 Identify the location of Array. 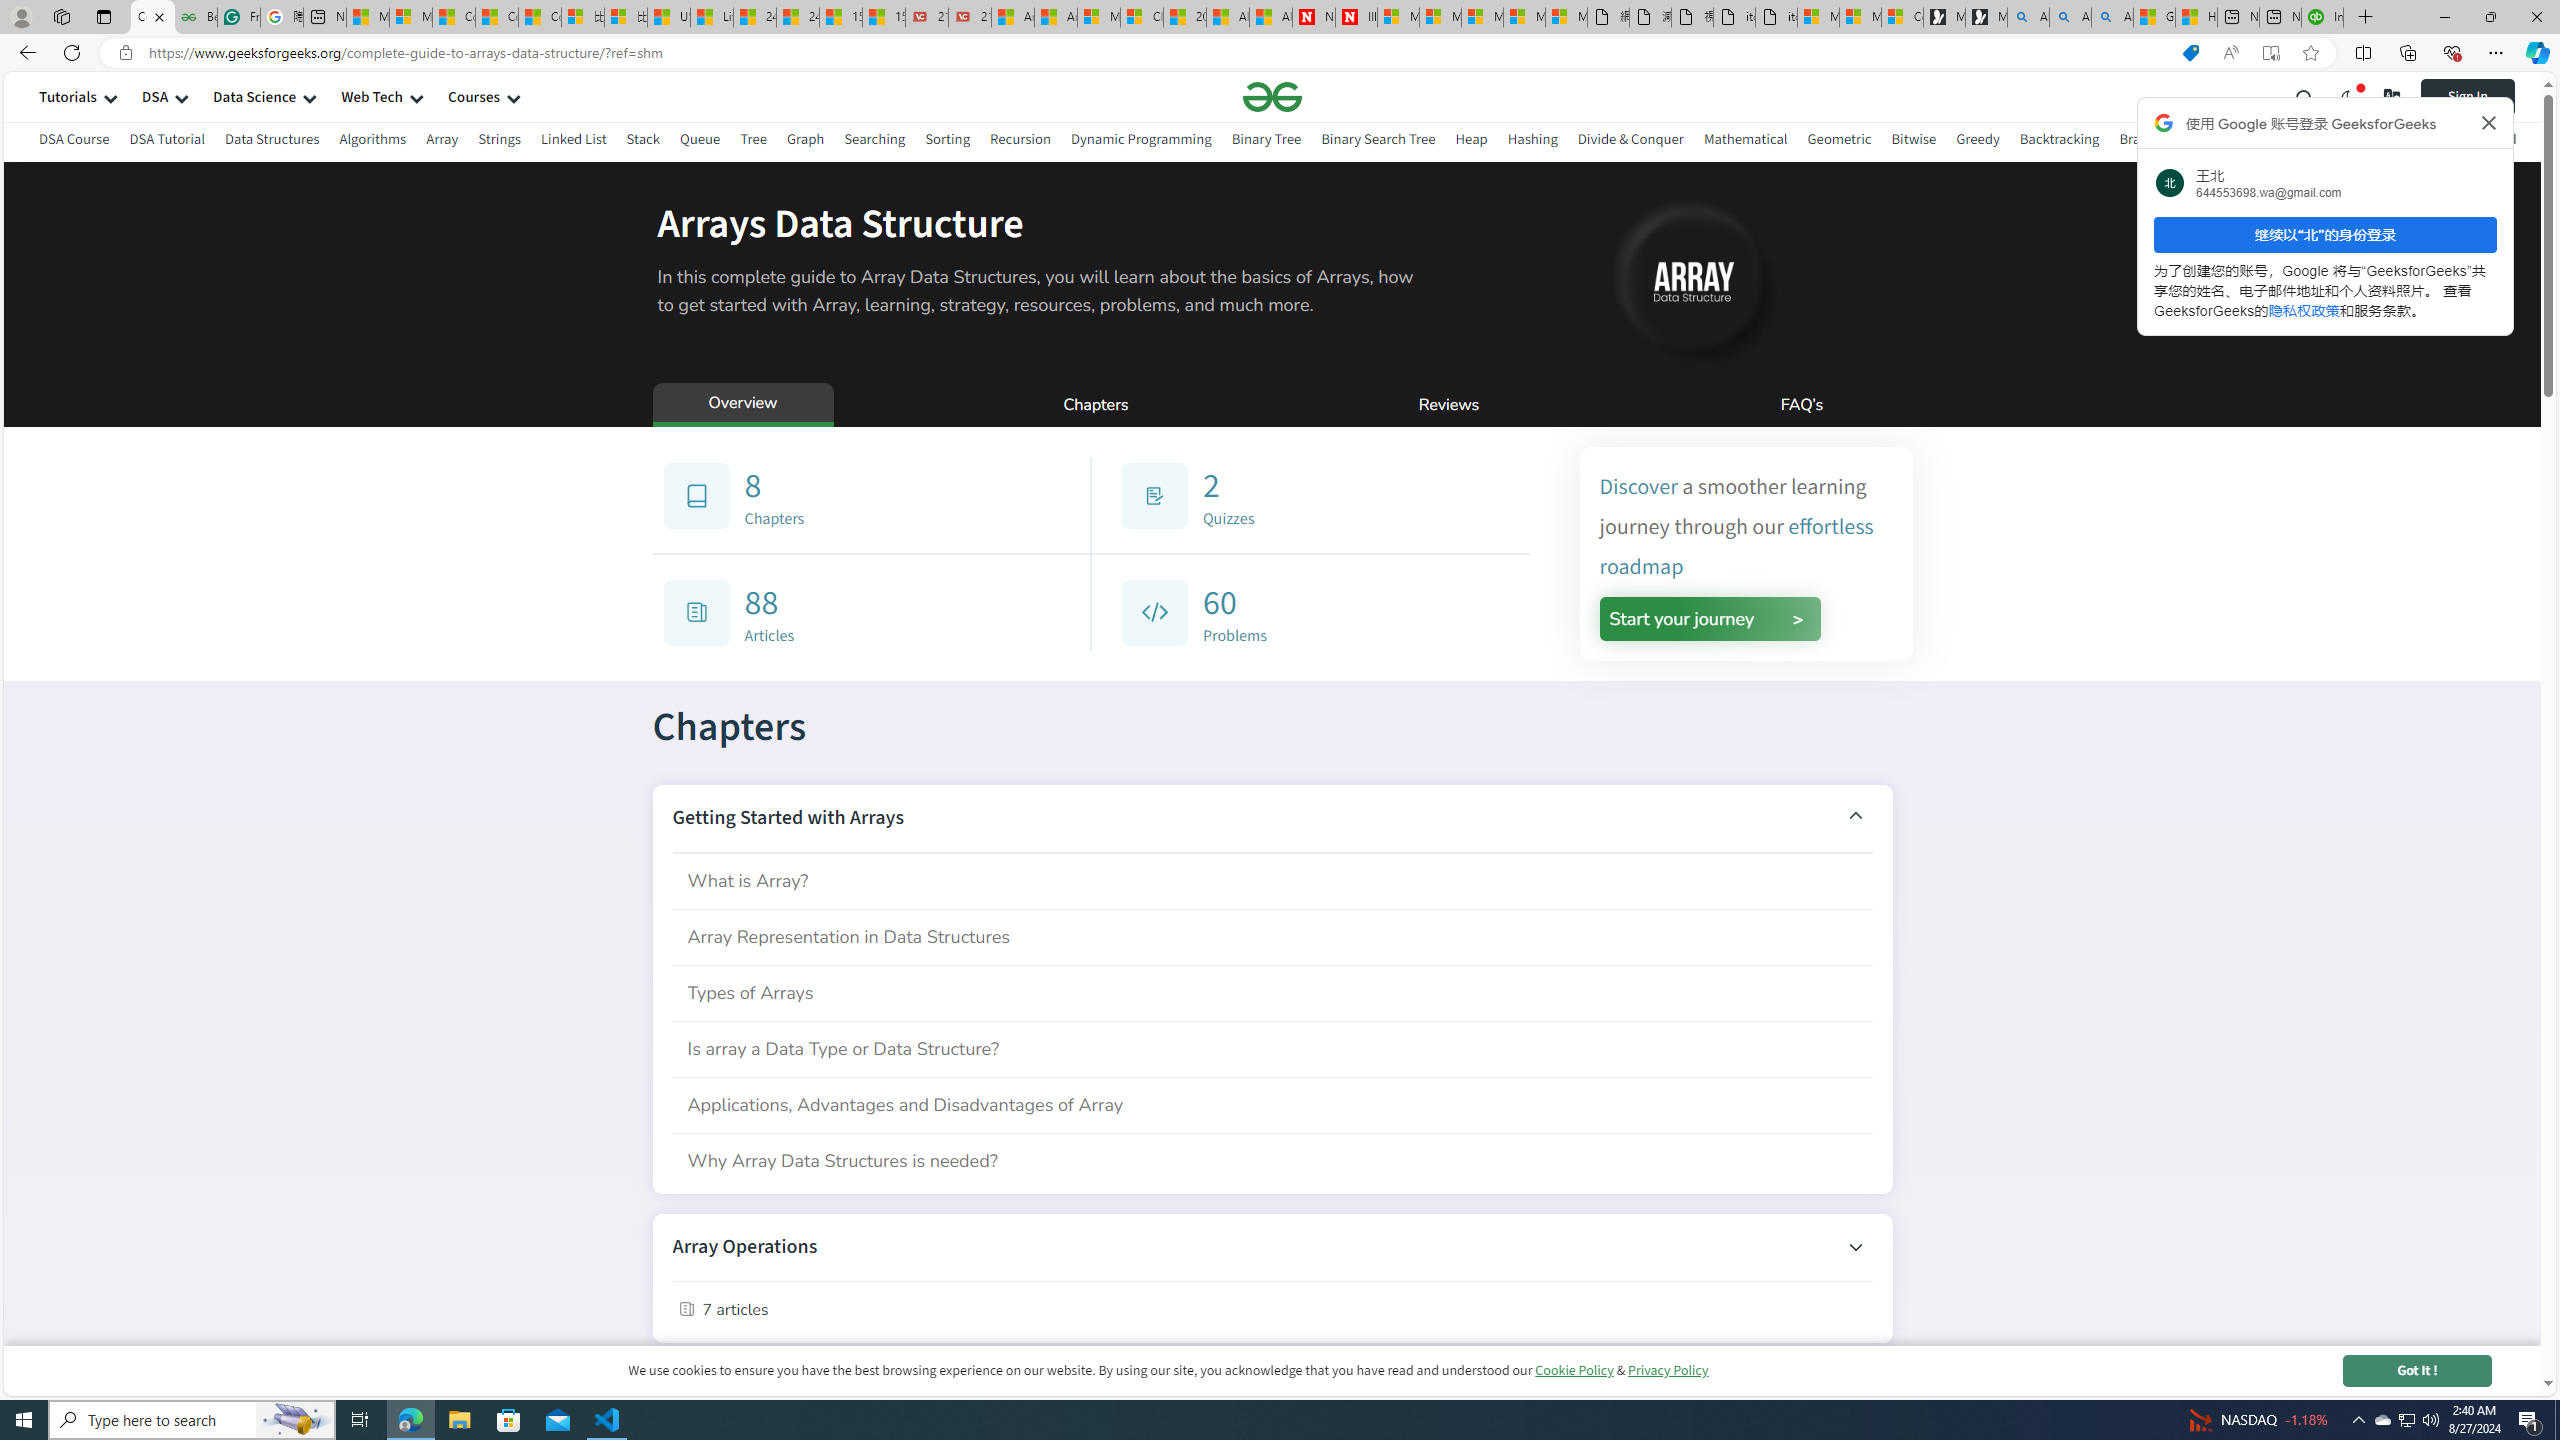
(441, 142).